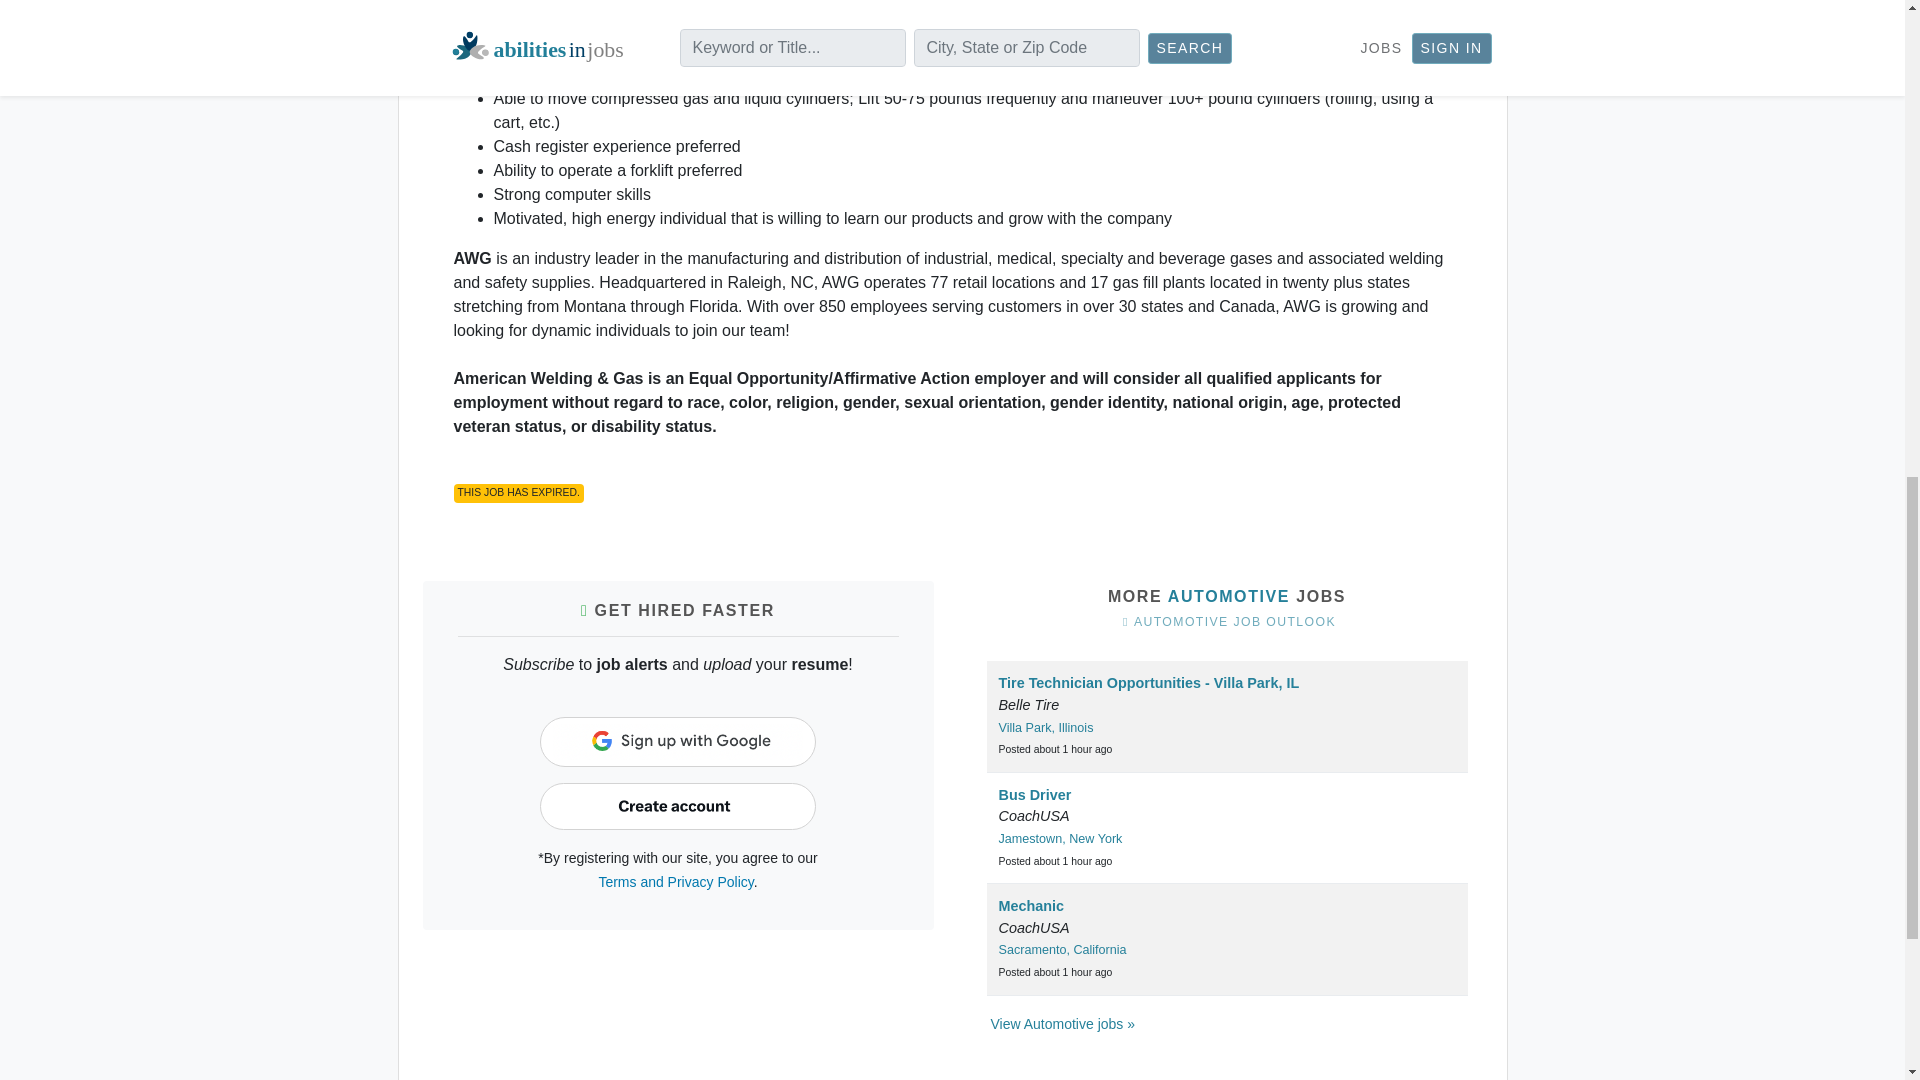  Describe the element at coordinates (1060, 838) in the screenshot. I see `Jamestown, New York` at that location.